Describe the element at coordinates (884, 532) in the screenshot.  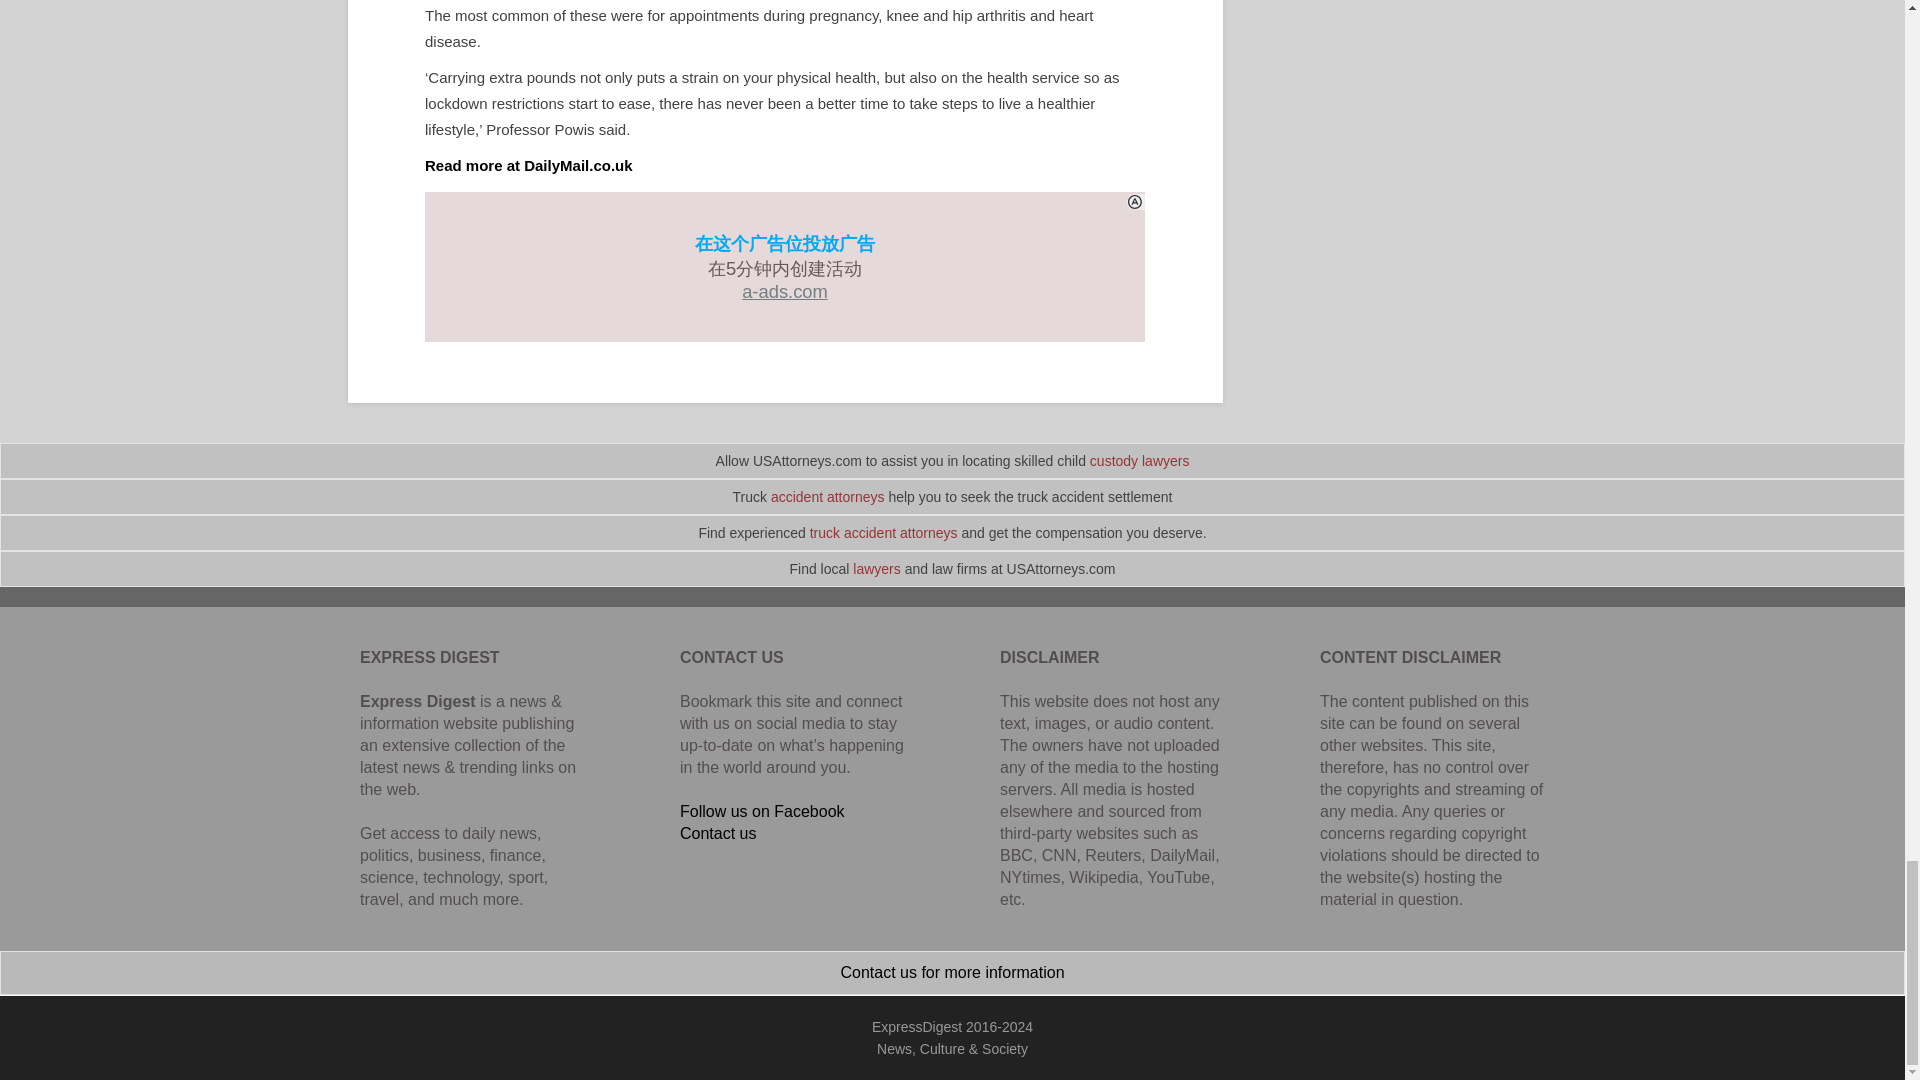
I see `truck accident attorneys` at that location.